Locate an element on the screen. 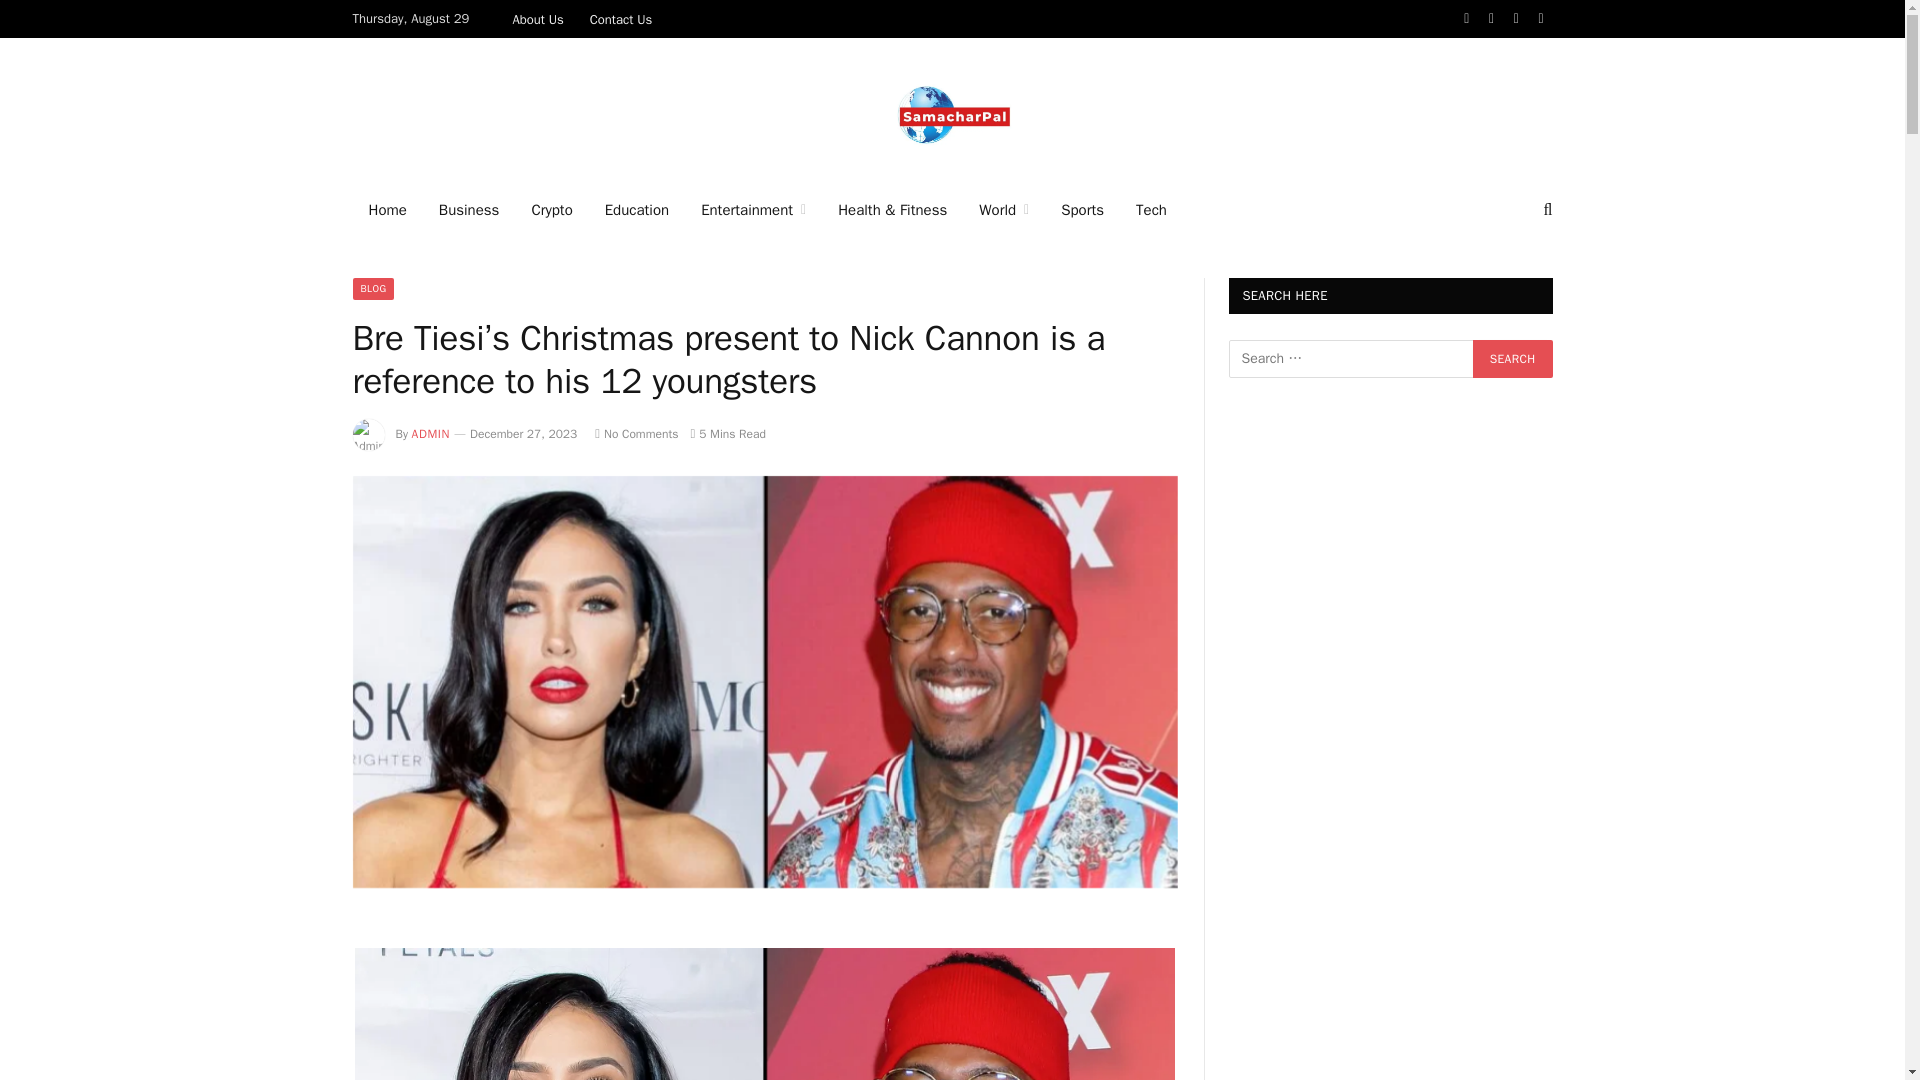 Image resolution: width=1920 pixels, height=1080 pixels. Crypto is located at coordinates (550, 210).